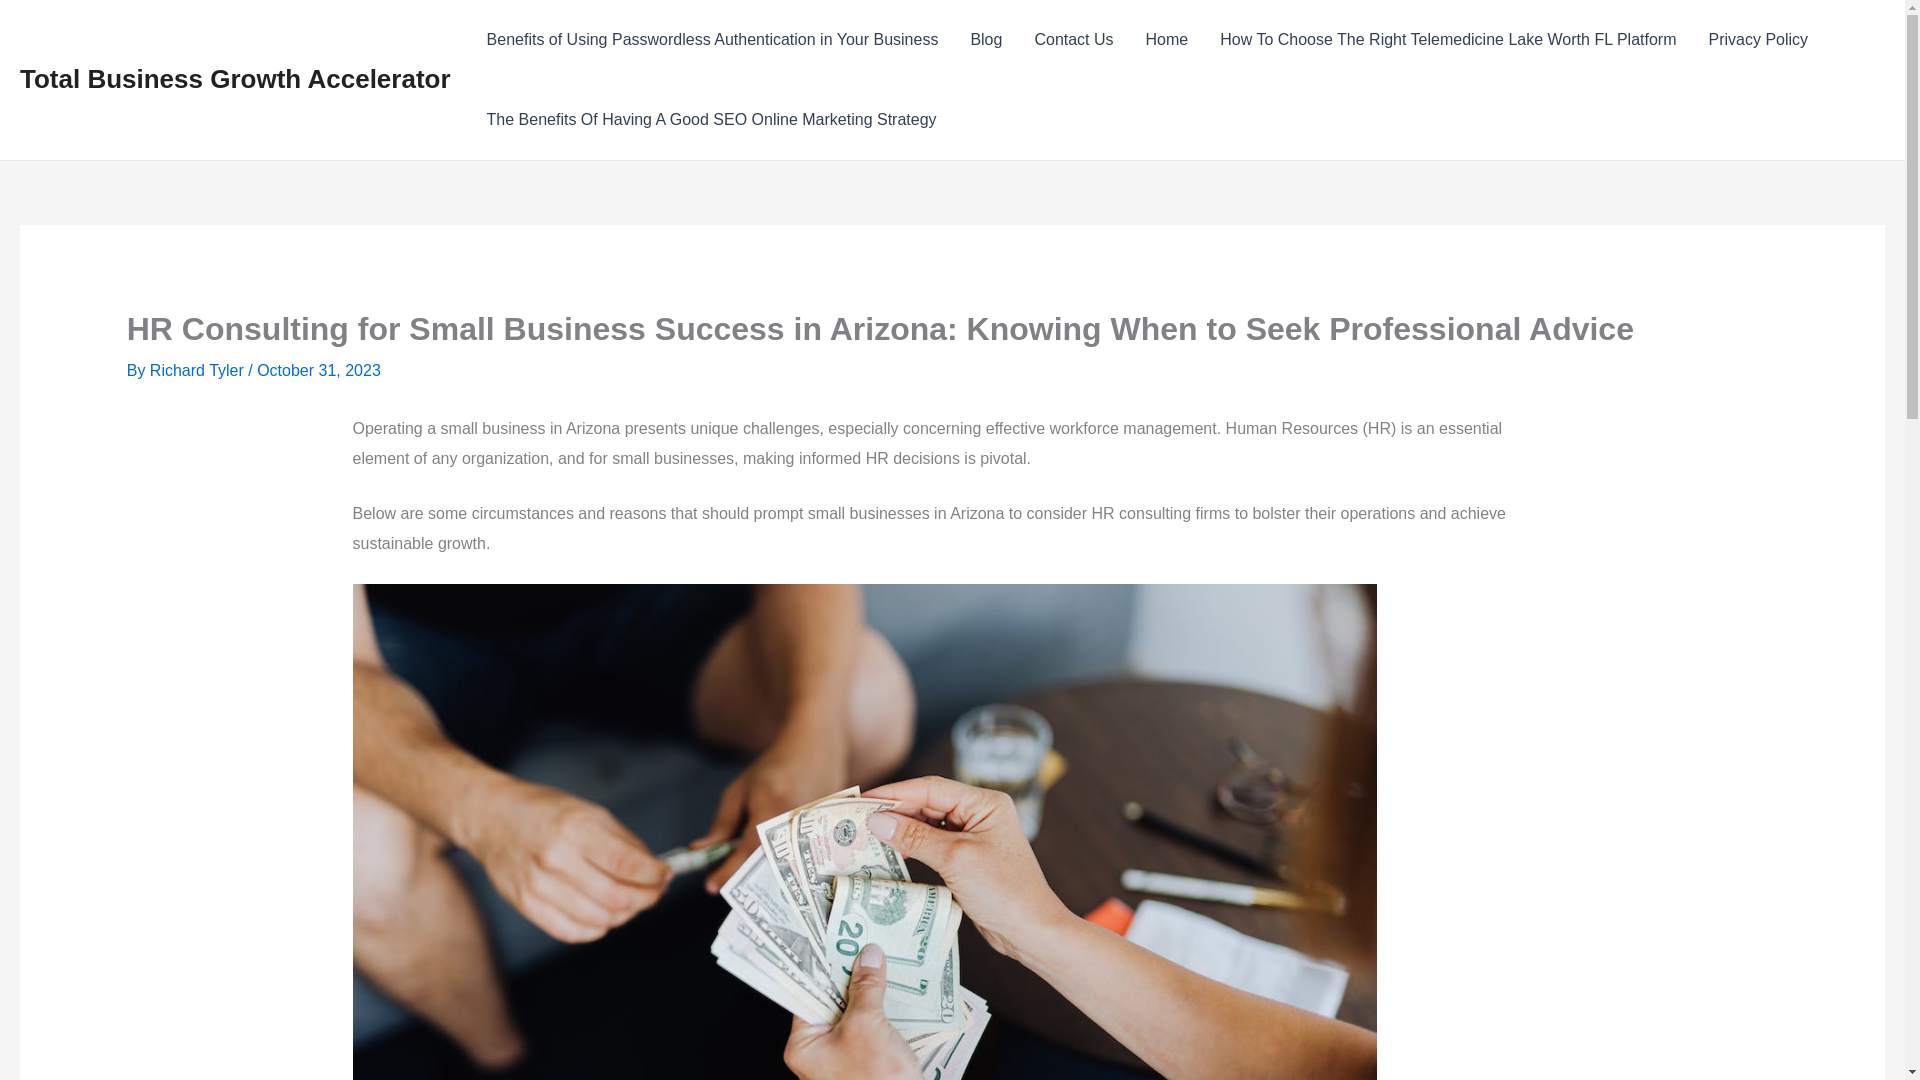 The image size is (1920, 1080). What do you see at coordinates (1168, 40) in the screenshot?
I see `Home` at bounding box center [1168, 40].